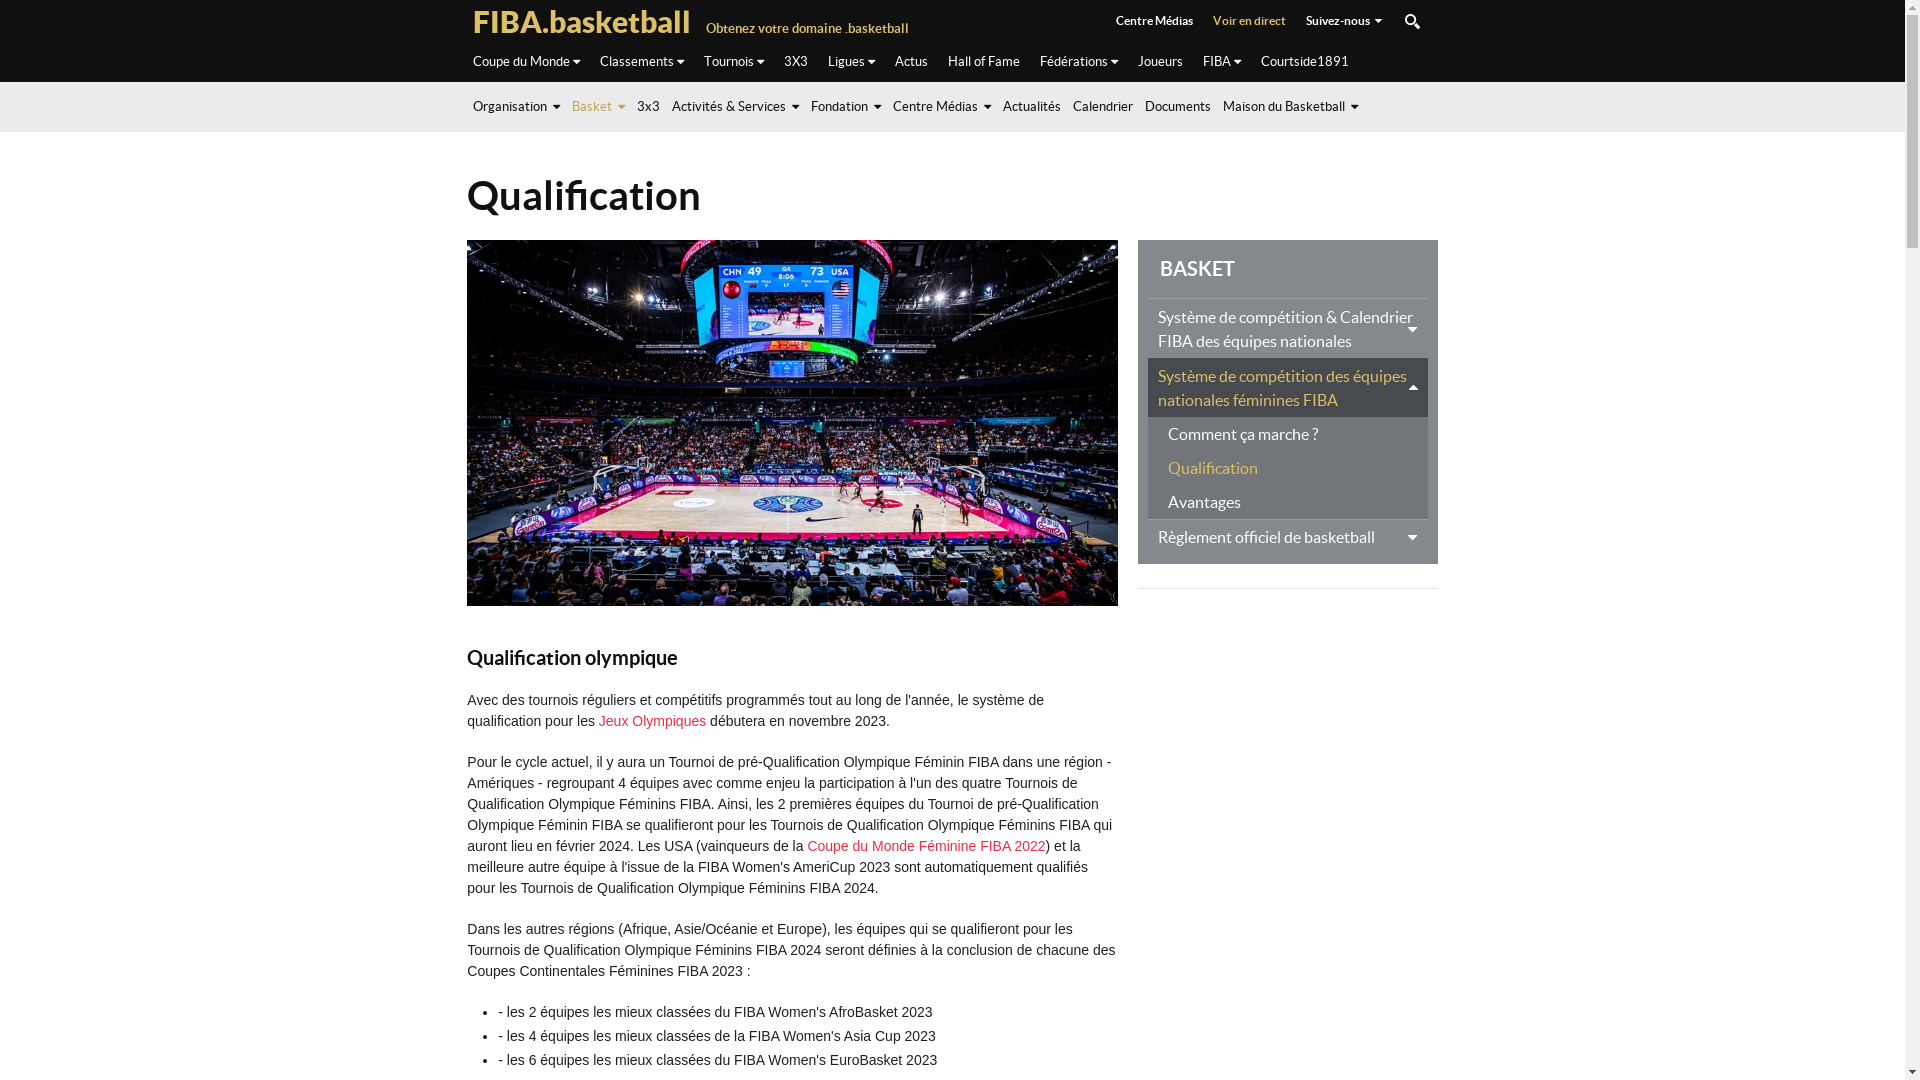 This screenshot has width=1920, height=1080. What do you see at coordinates (1248, 21) in the screenshot?
I see `Voir en direct` at bounding box center [1248, 21].